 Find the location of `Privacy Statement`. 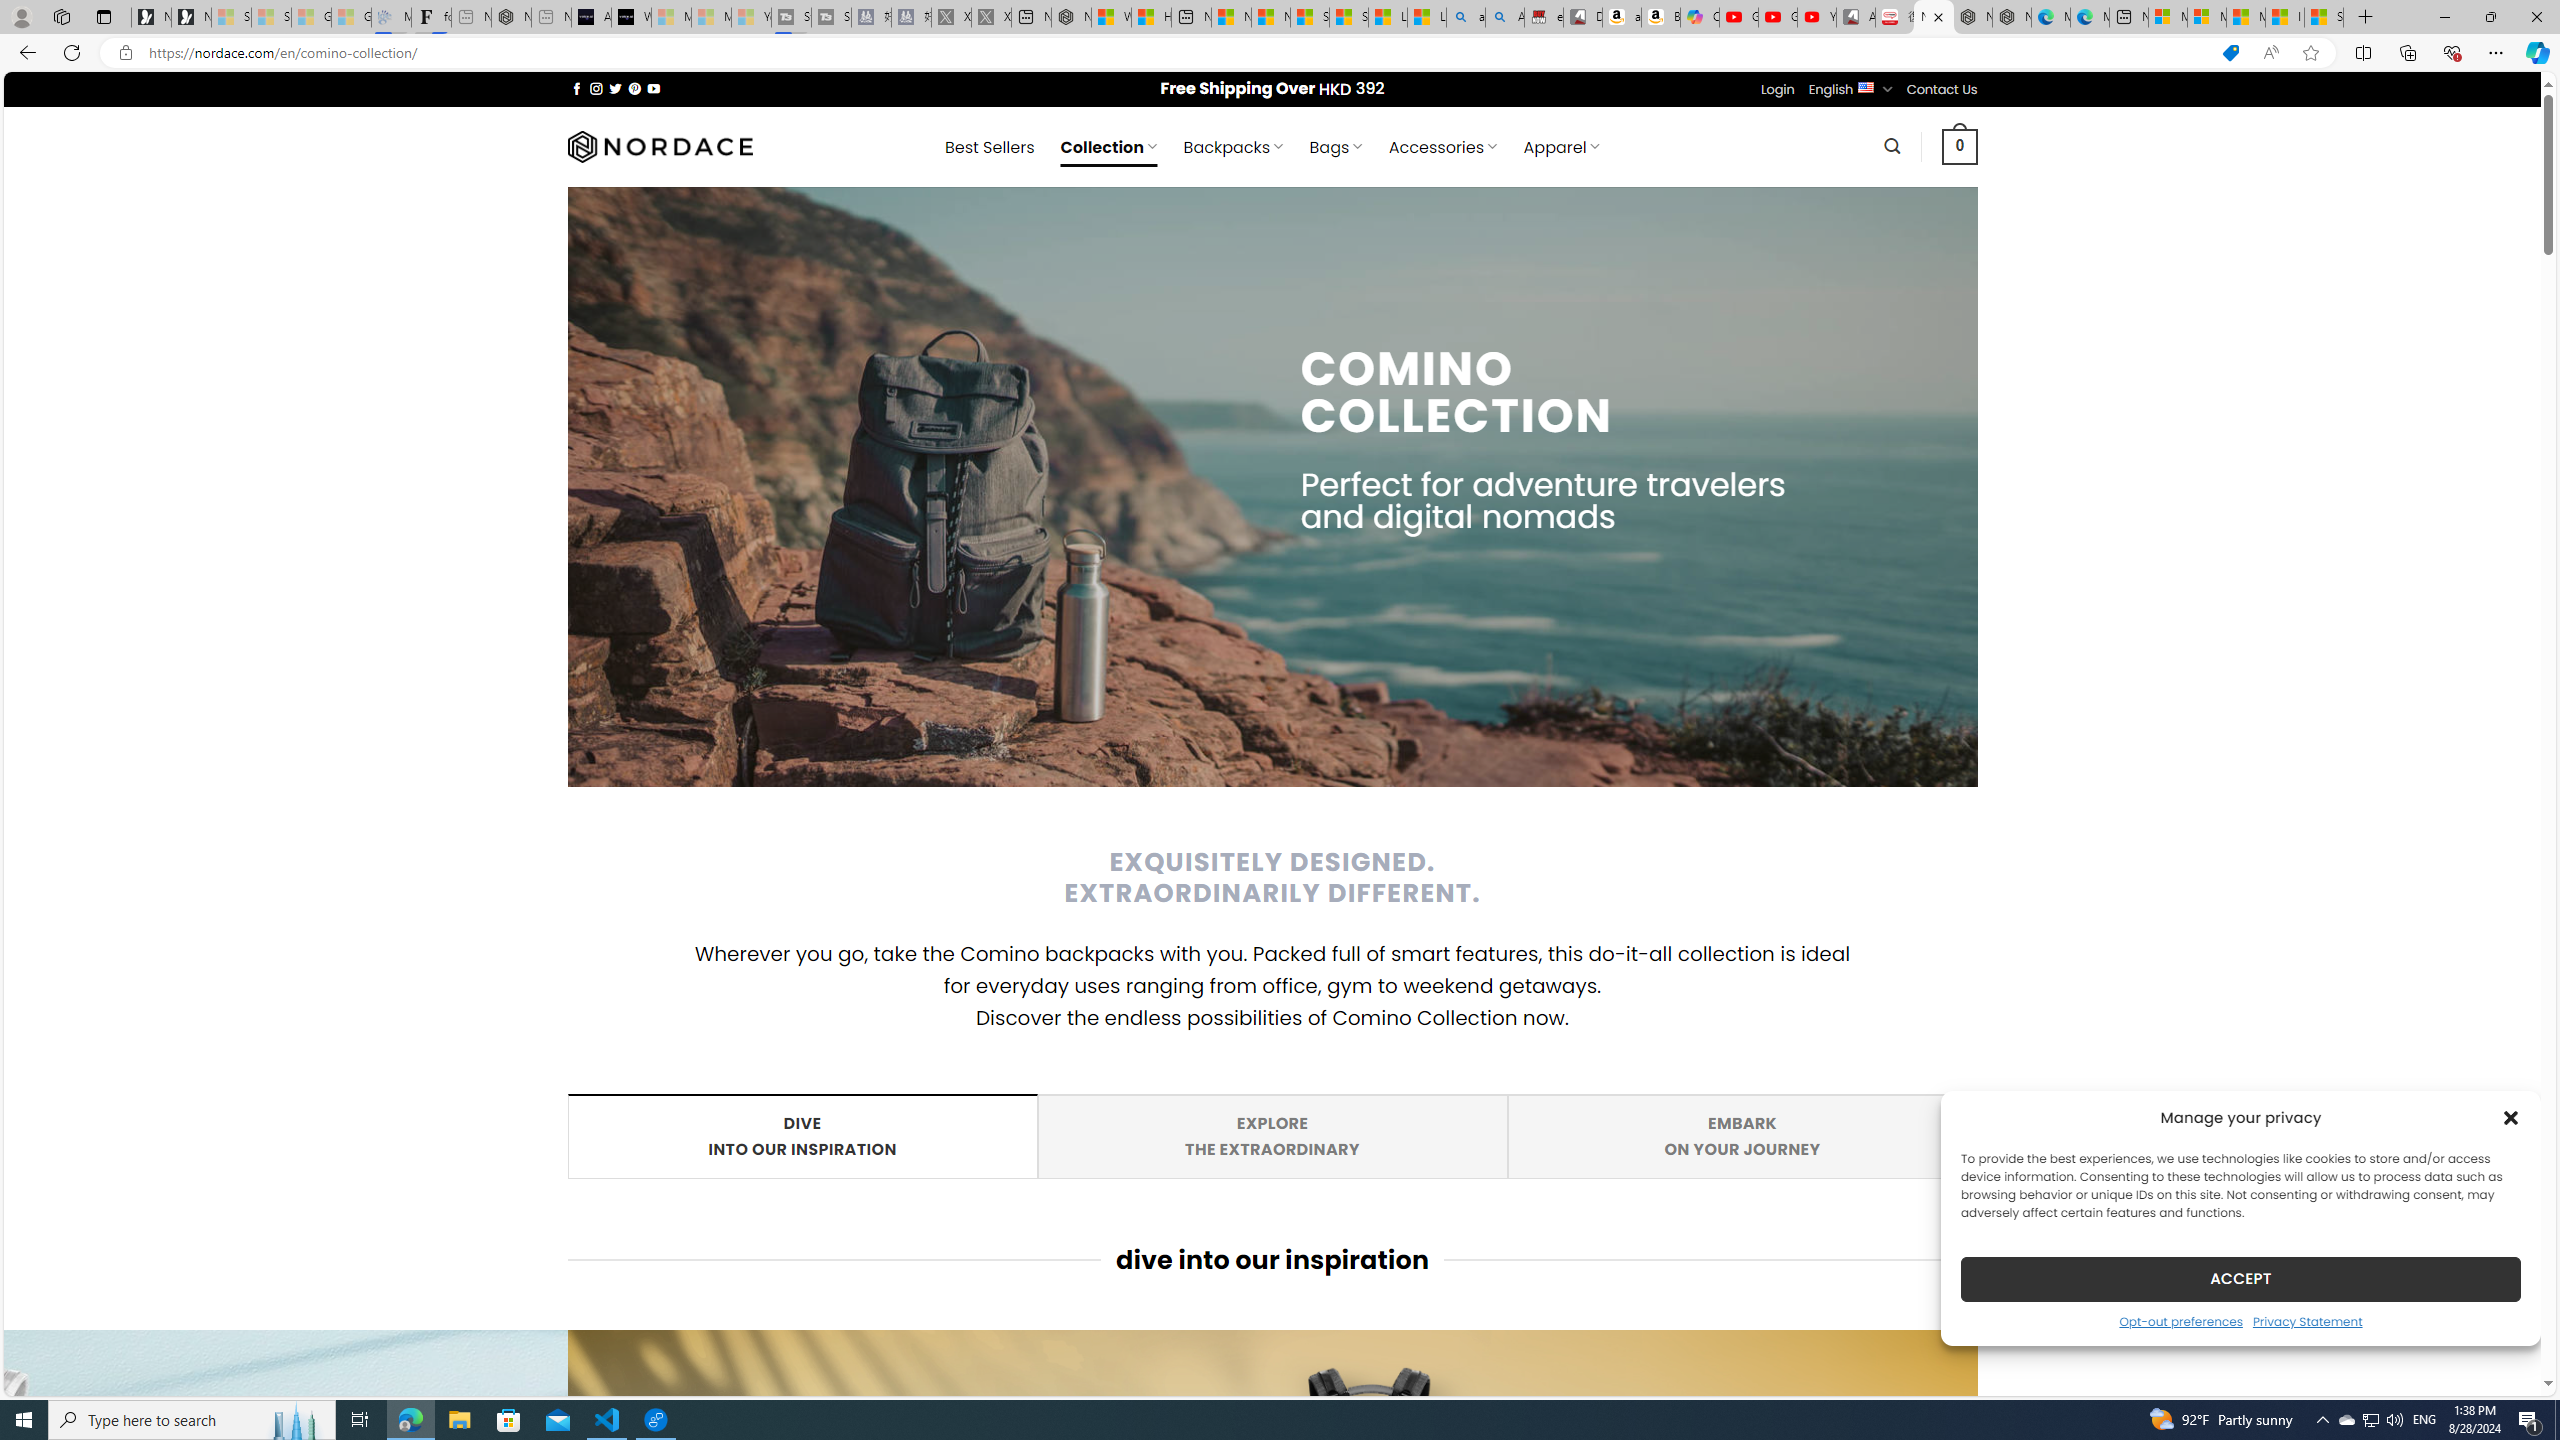

Privacy Statement is located at coordinates (2307, 1320).